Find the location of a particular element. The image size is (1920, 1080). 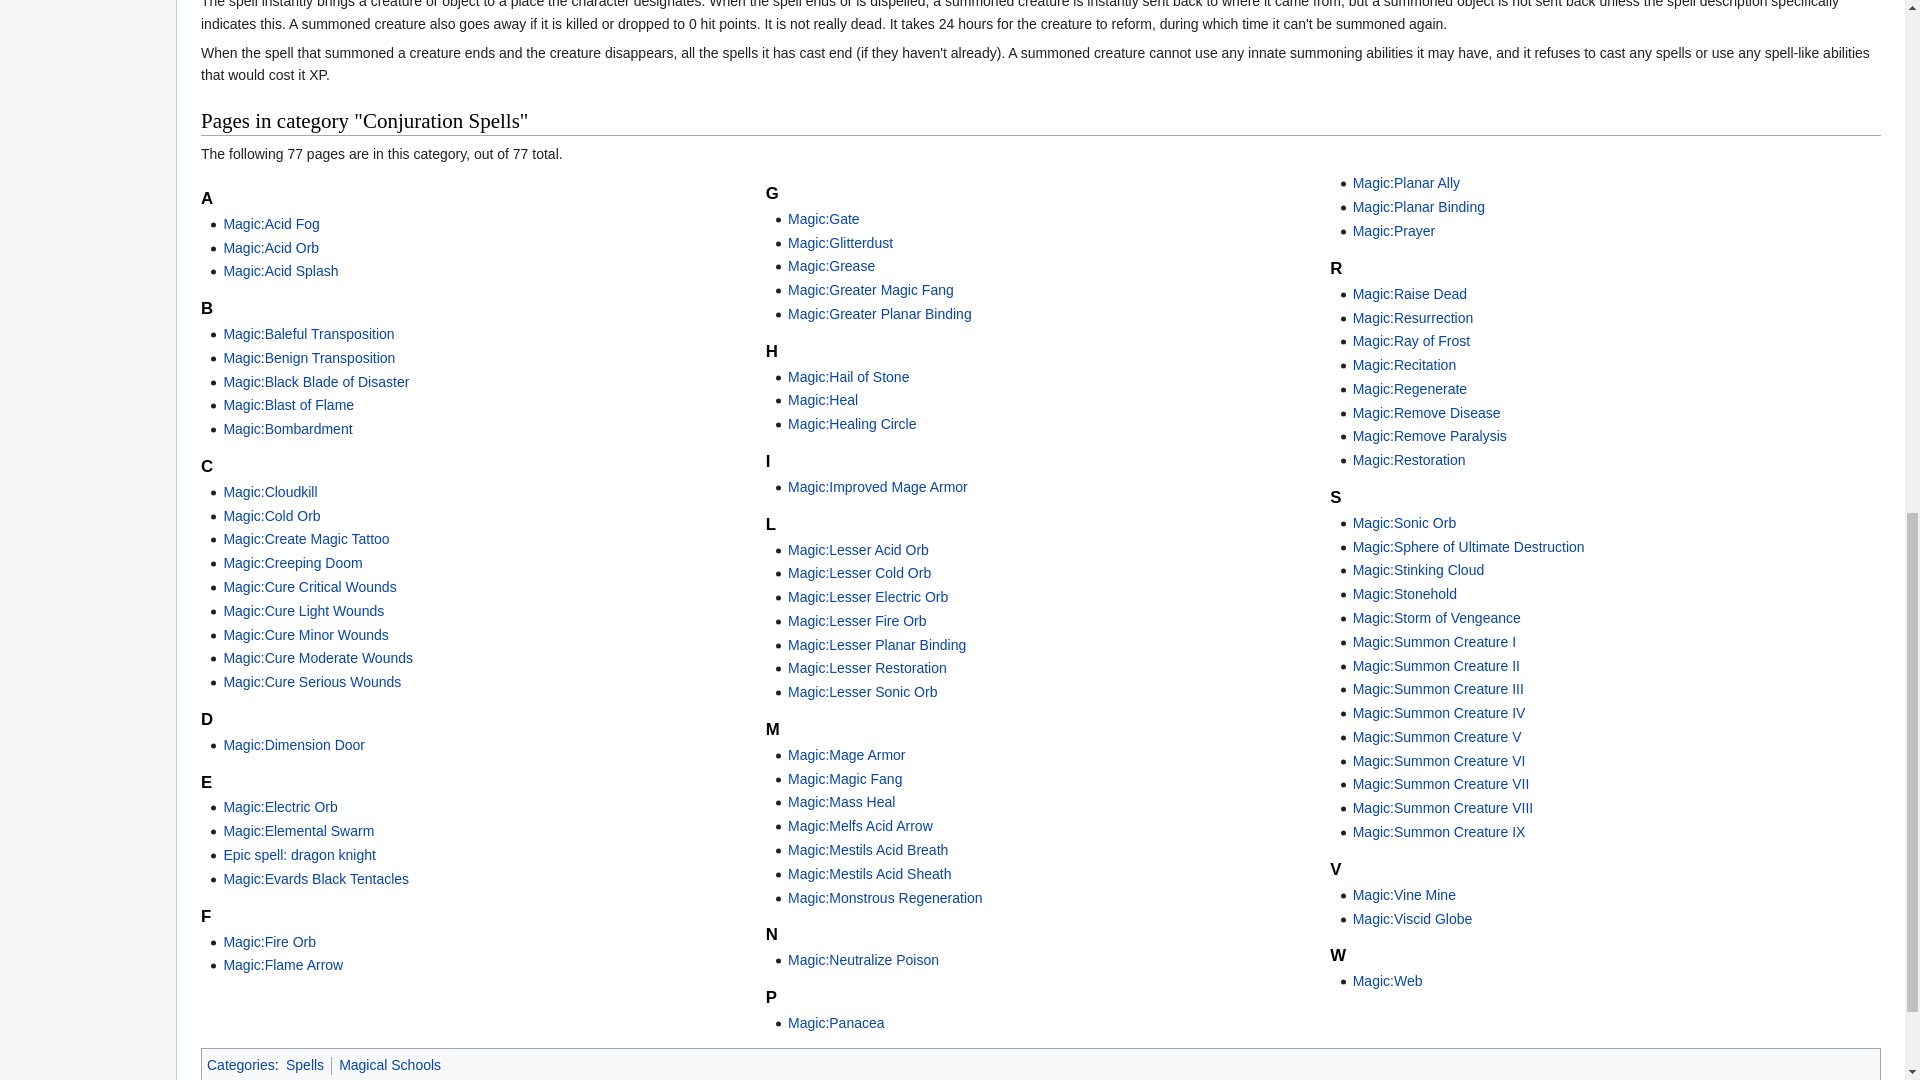

Magic:Grease is located at coordinates (831, 266).